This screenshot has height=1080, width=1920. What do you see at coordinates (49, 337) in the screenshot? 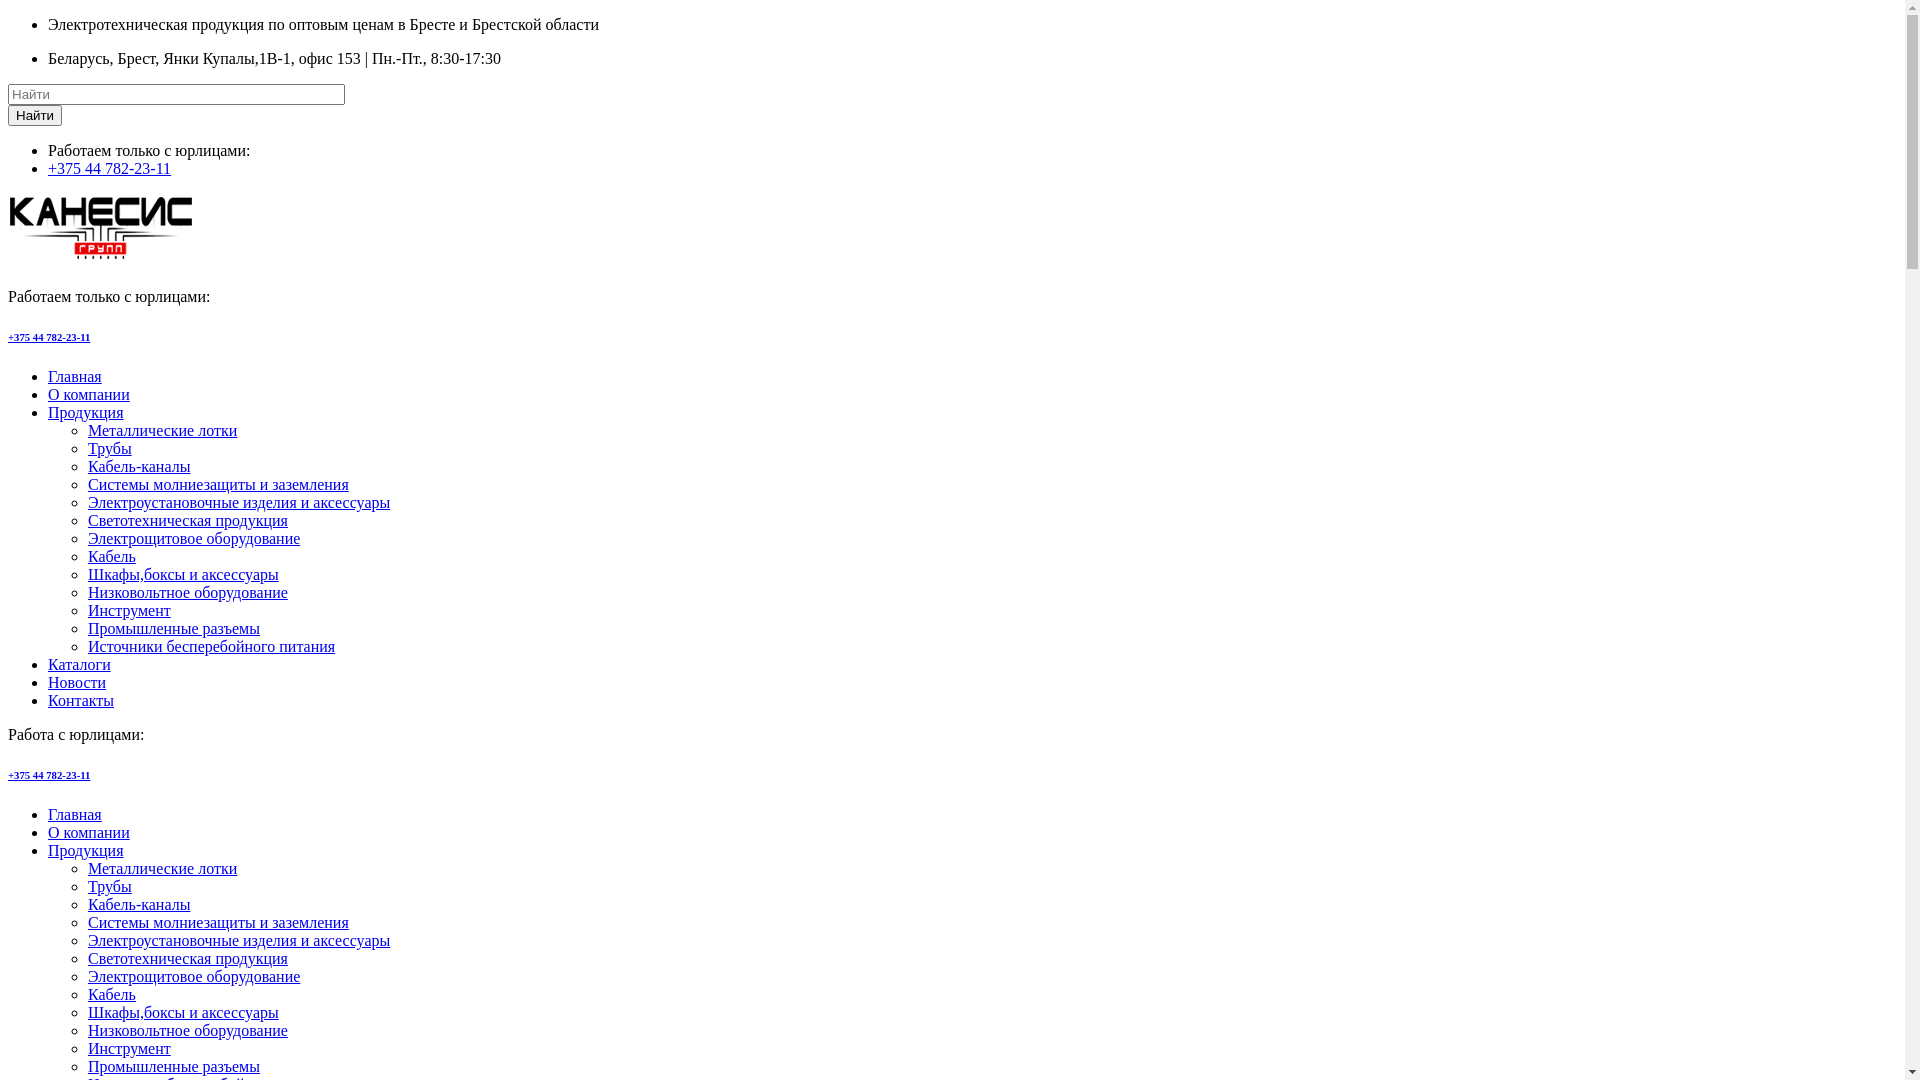
I see `+375 44 782-23-11` at bounding box center [49, 337].